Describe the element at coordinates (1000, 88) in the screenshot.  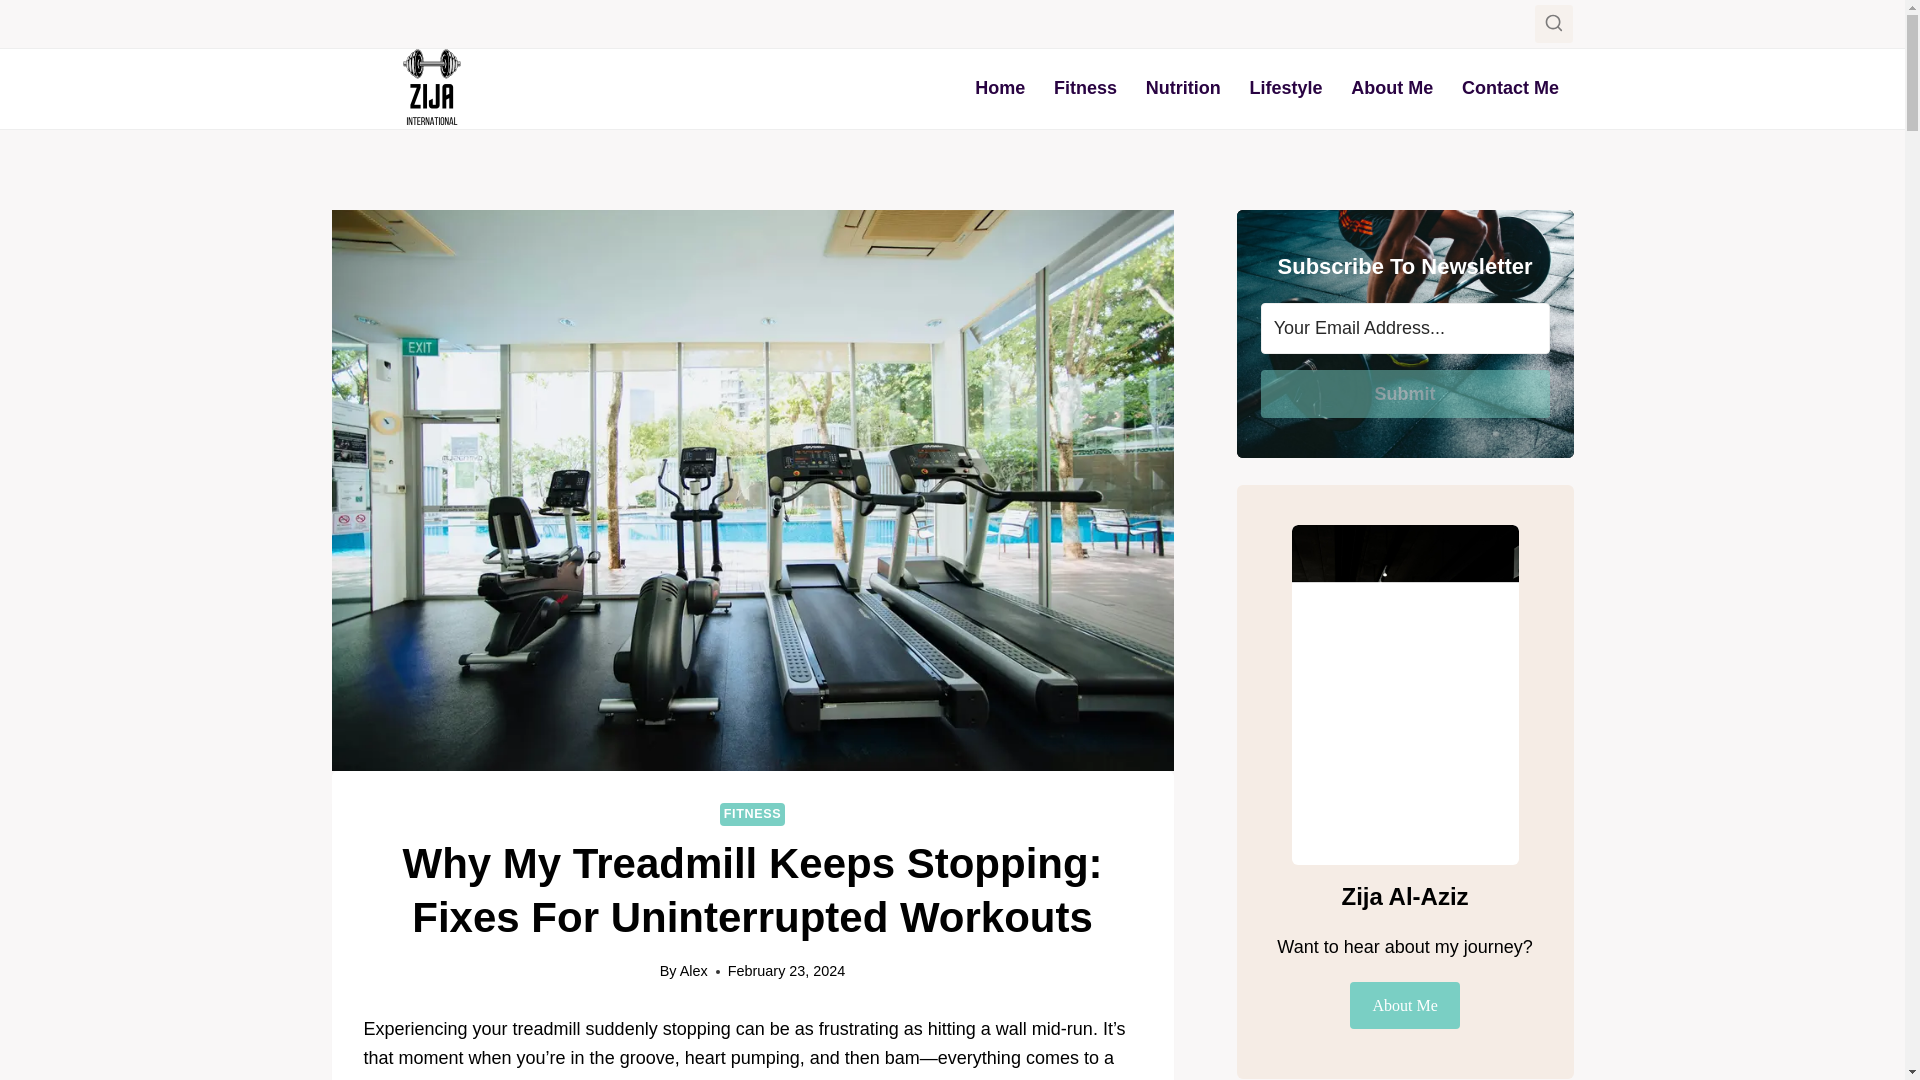
I see `Home` at that location.